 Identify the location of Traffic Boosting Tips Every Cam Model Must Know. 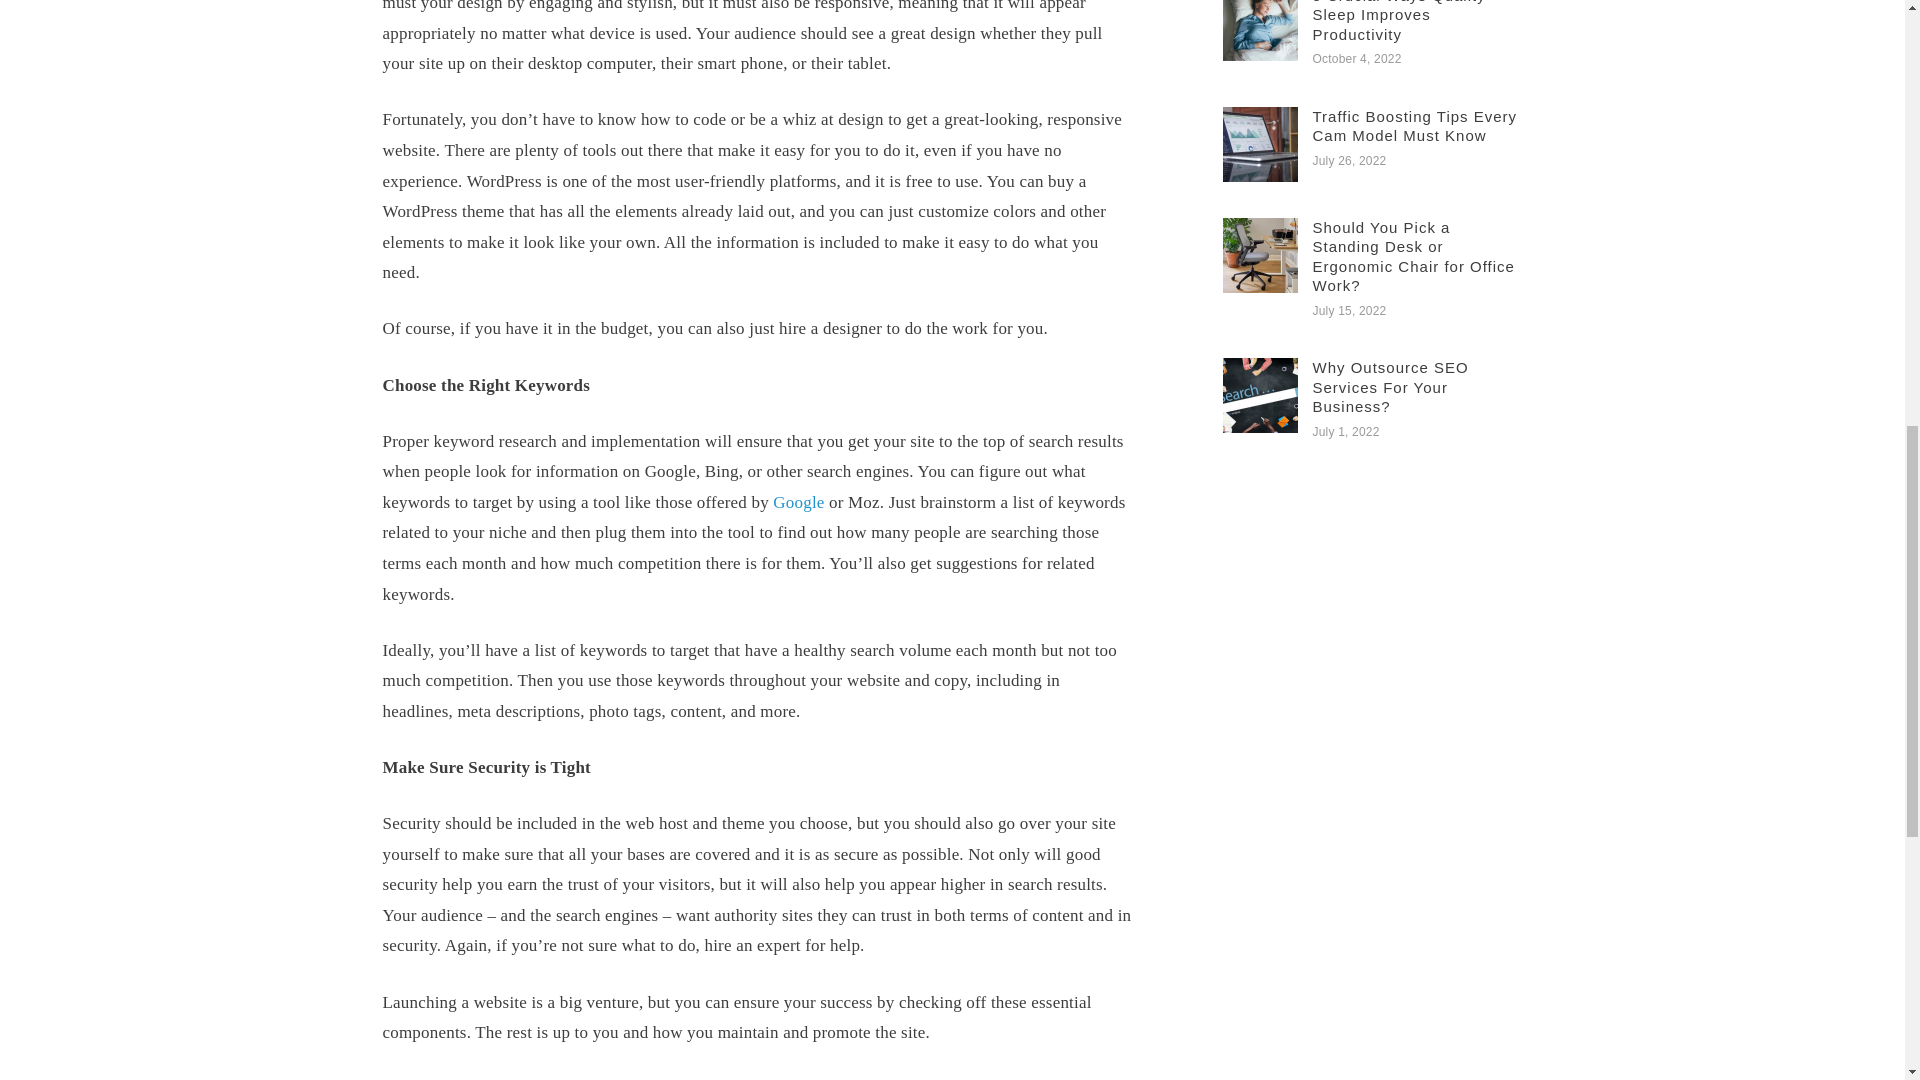
(1414, 126).